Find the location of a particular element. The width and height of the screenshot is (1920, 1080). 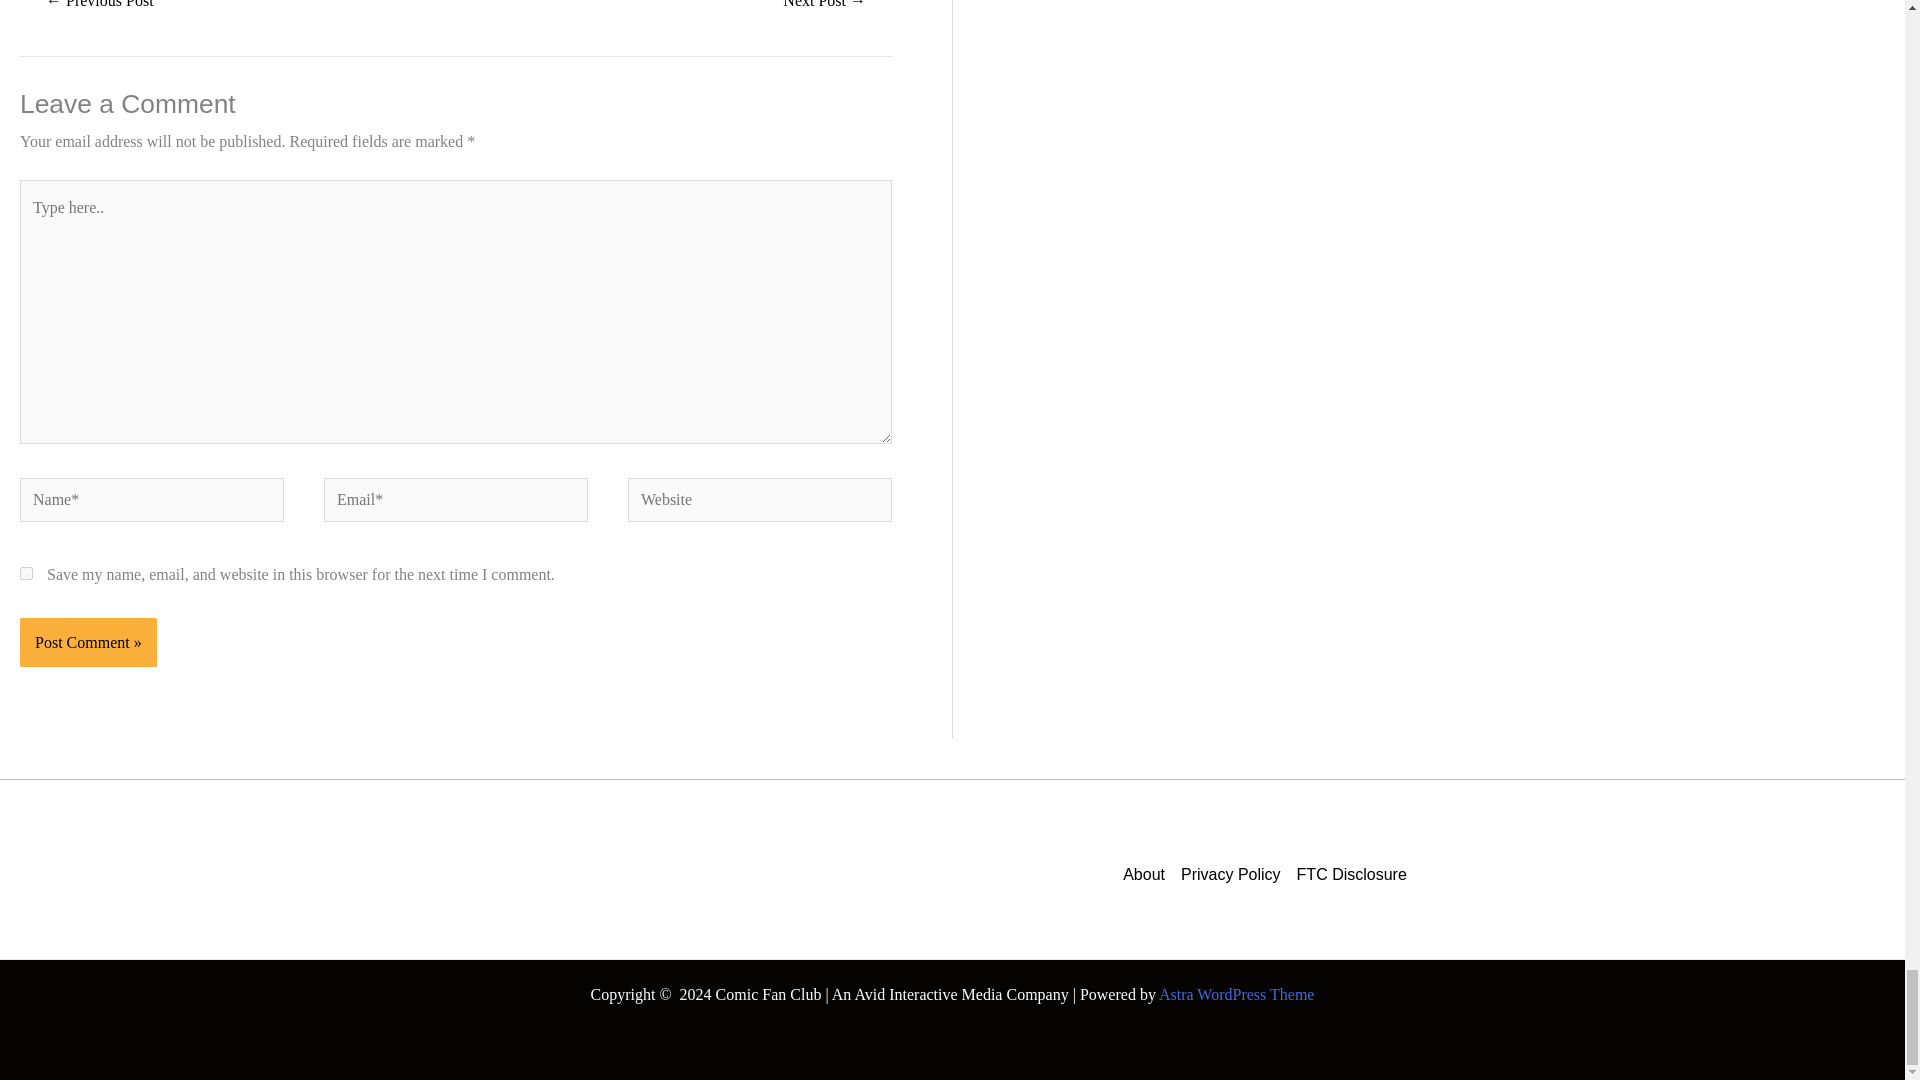

The Best Wonder Woman Pajamas is located at coordinates (824, 10).